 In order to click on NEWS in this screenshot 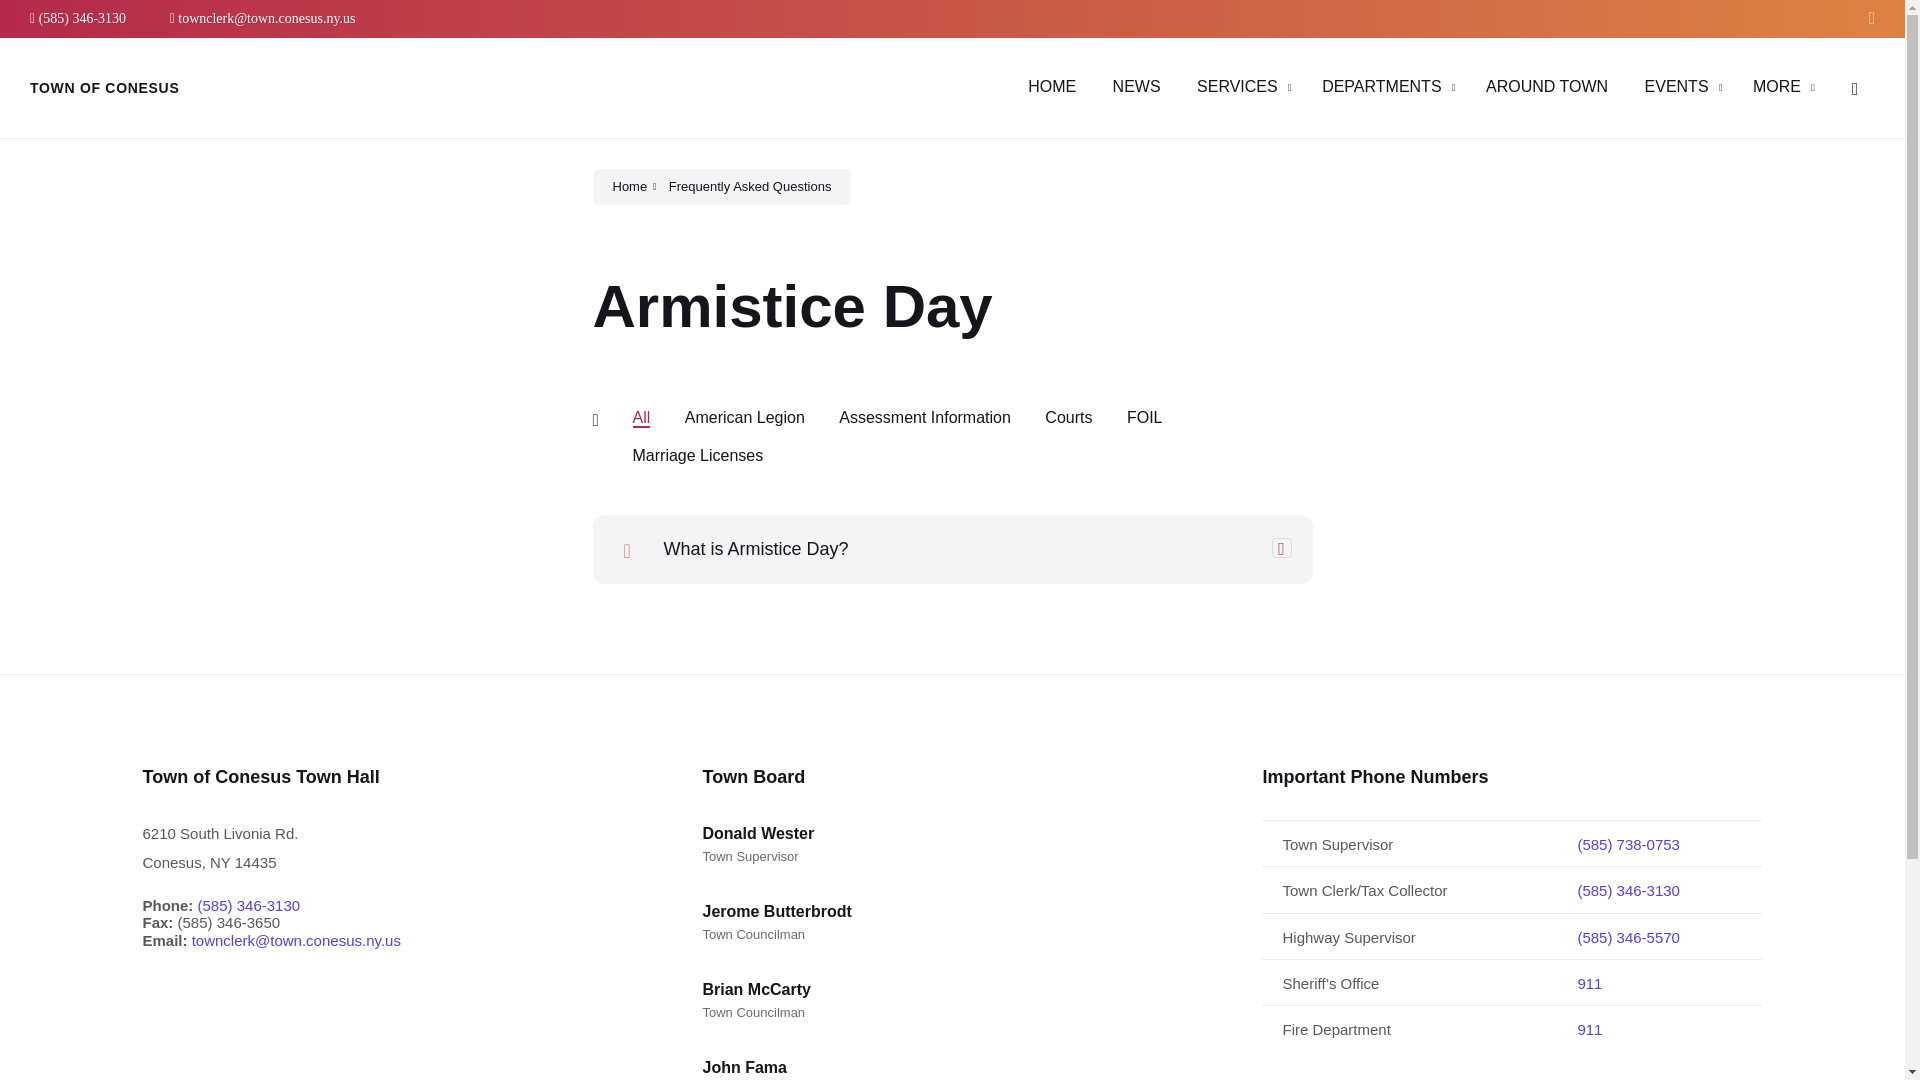, I will do `click(1137, 86)`.